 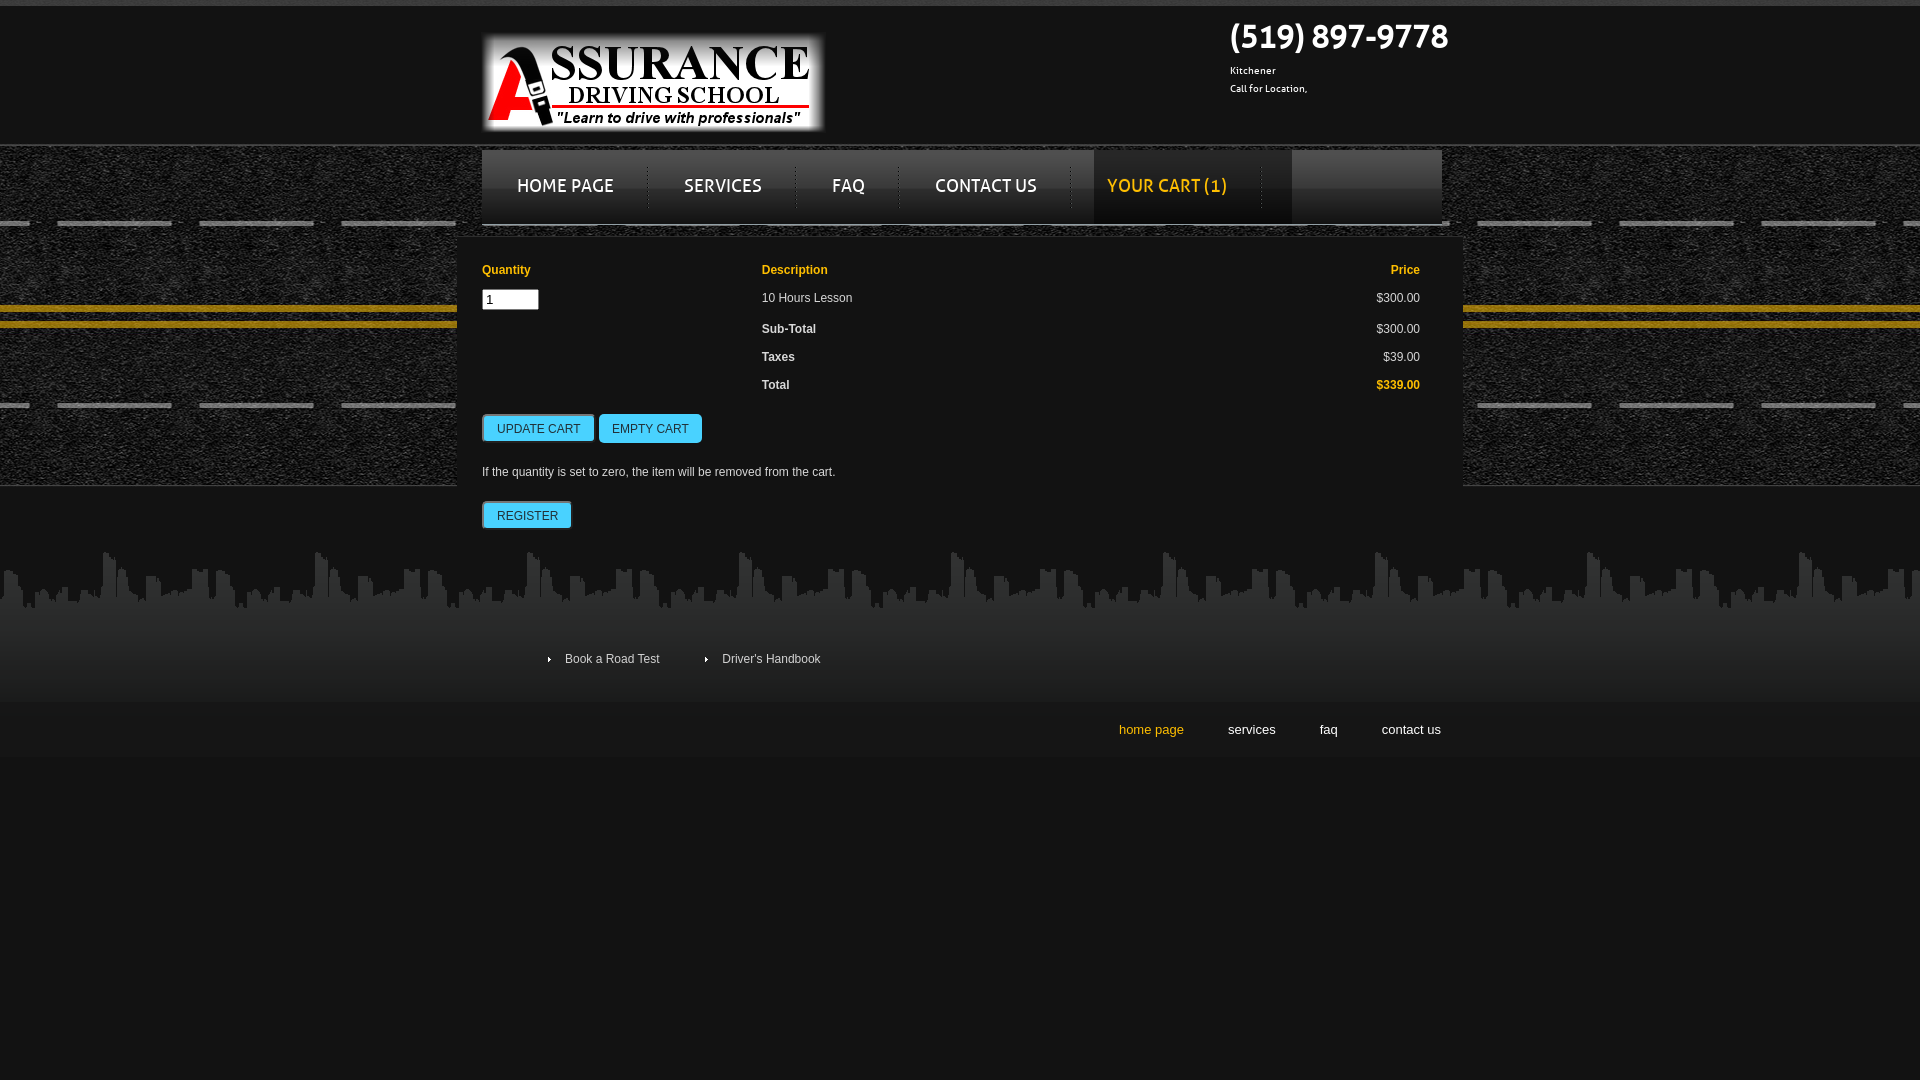 I want to click on Assurance Driving School, so click(x=654, y=82).